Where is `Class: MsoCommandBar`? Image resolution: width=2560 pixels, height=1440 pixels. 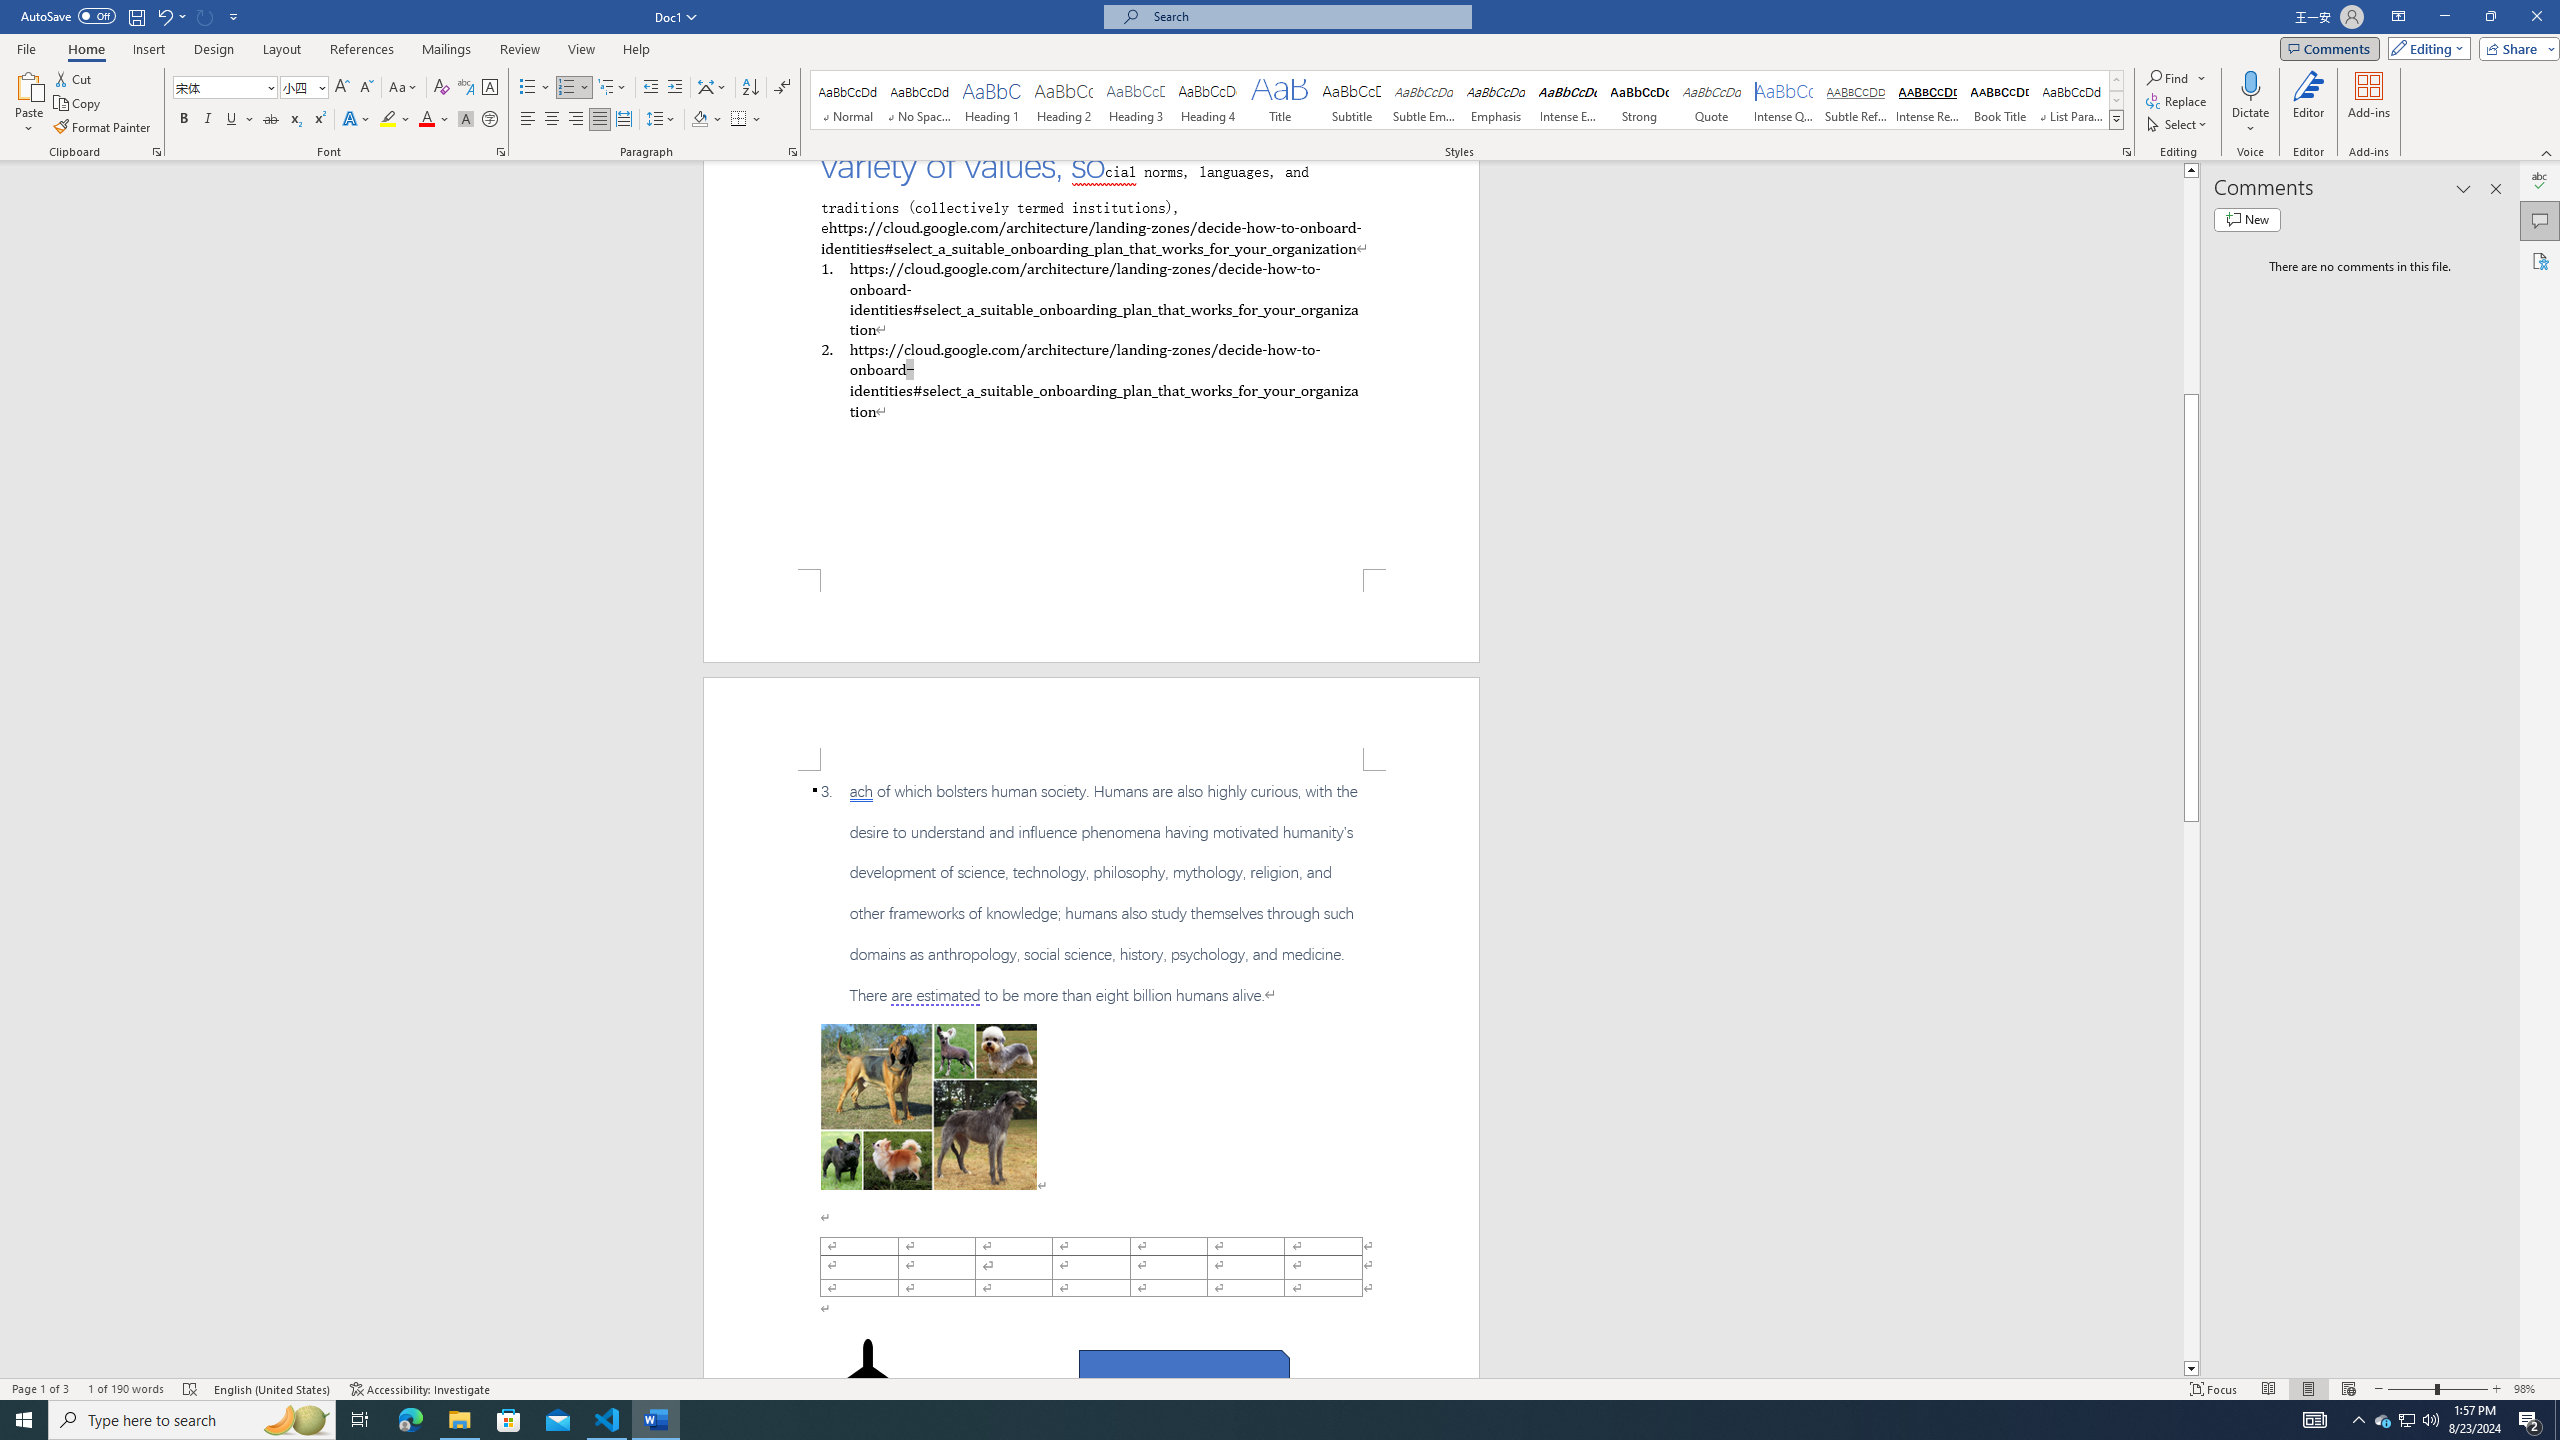
Class: MsoCommandBar is located at coordinates (1280, 1388).